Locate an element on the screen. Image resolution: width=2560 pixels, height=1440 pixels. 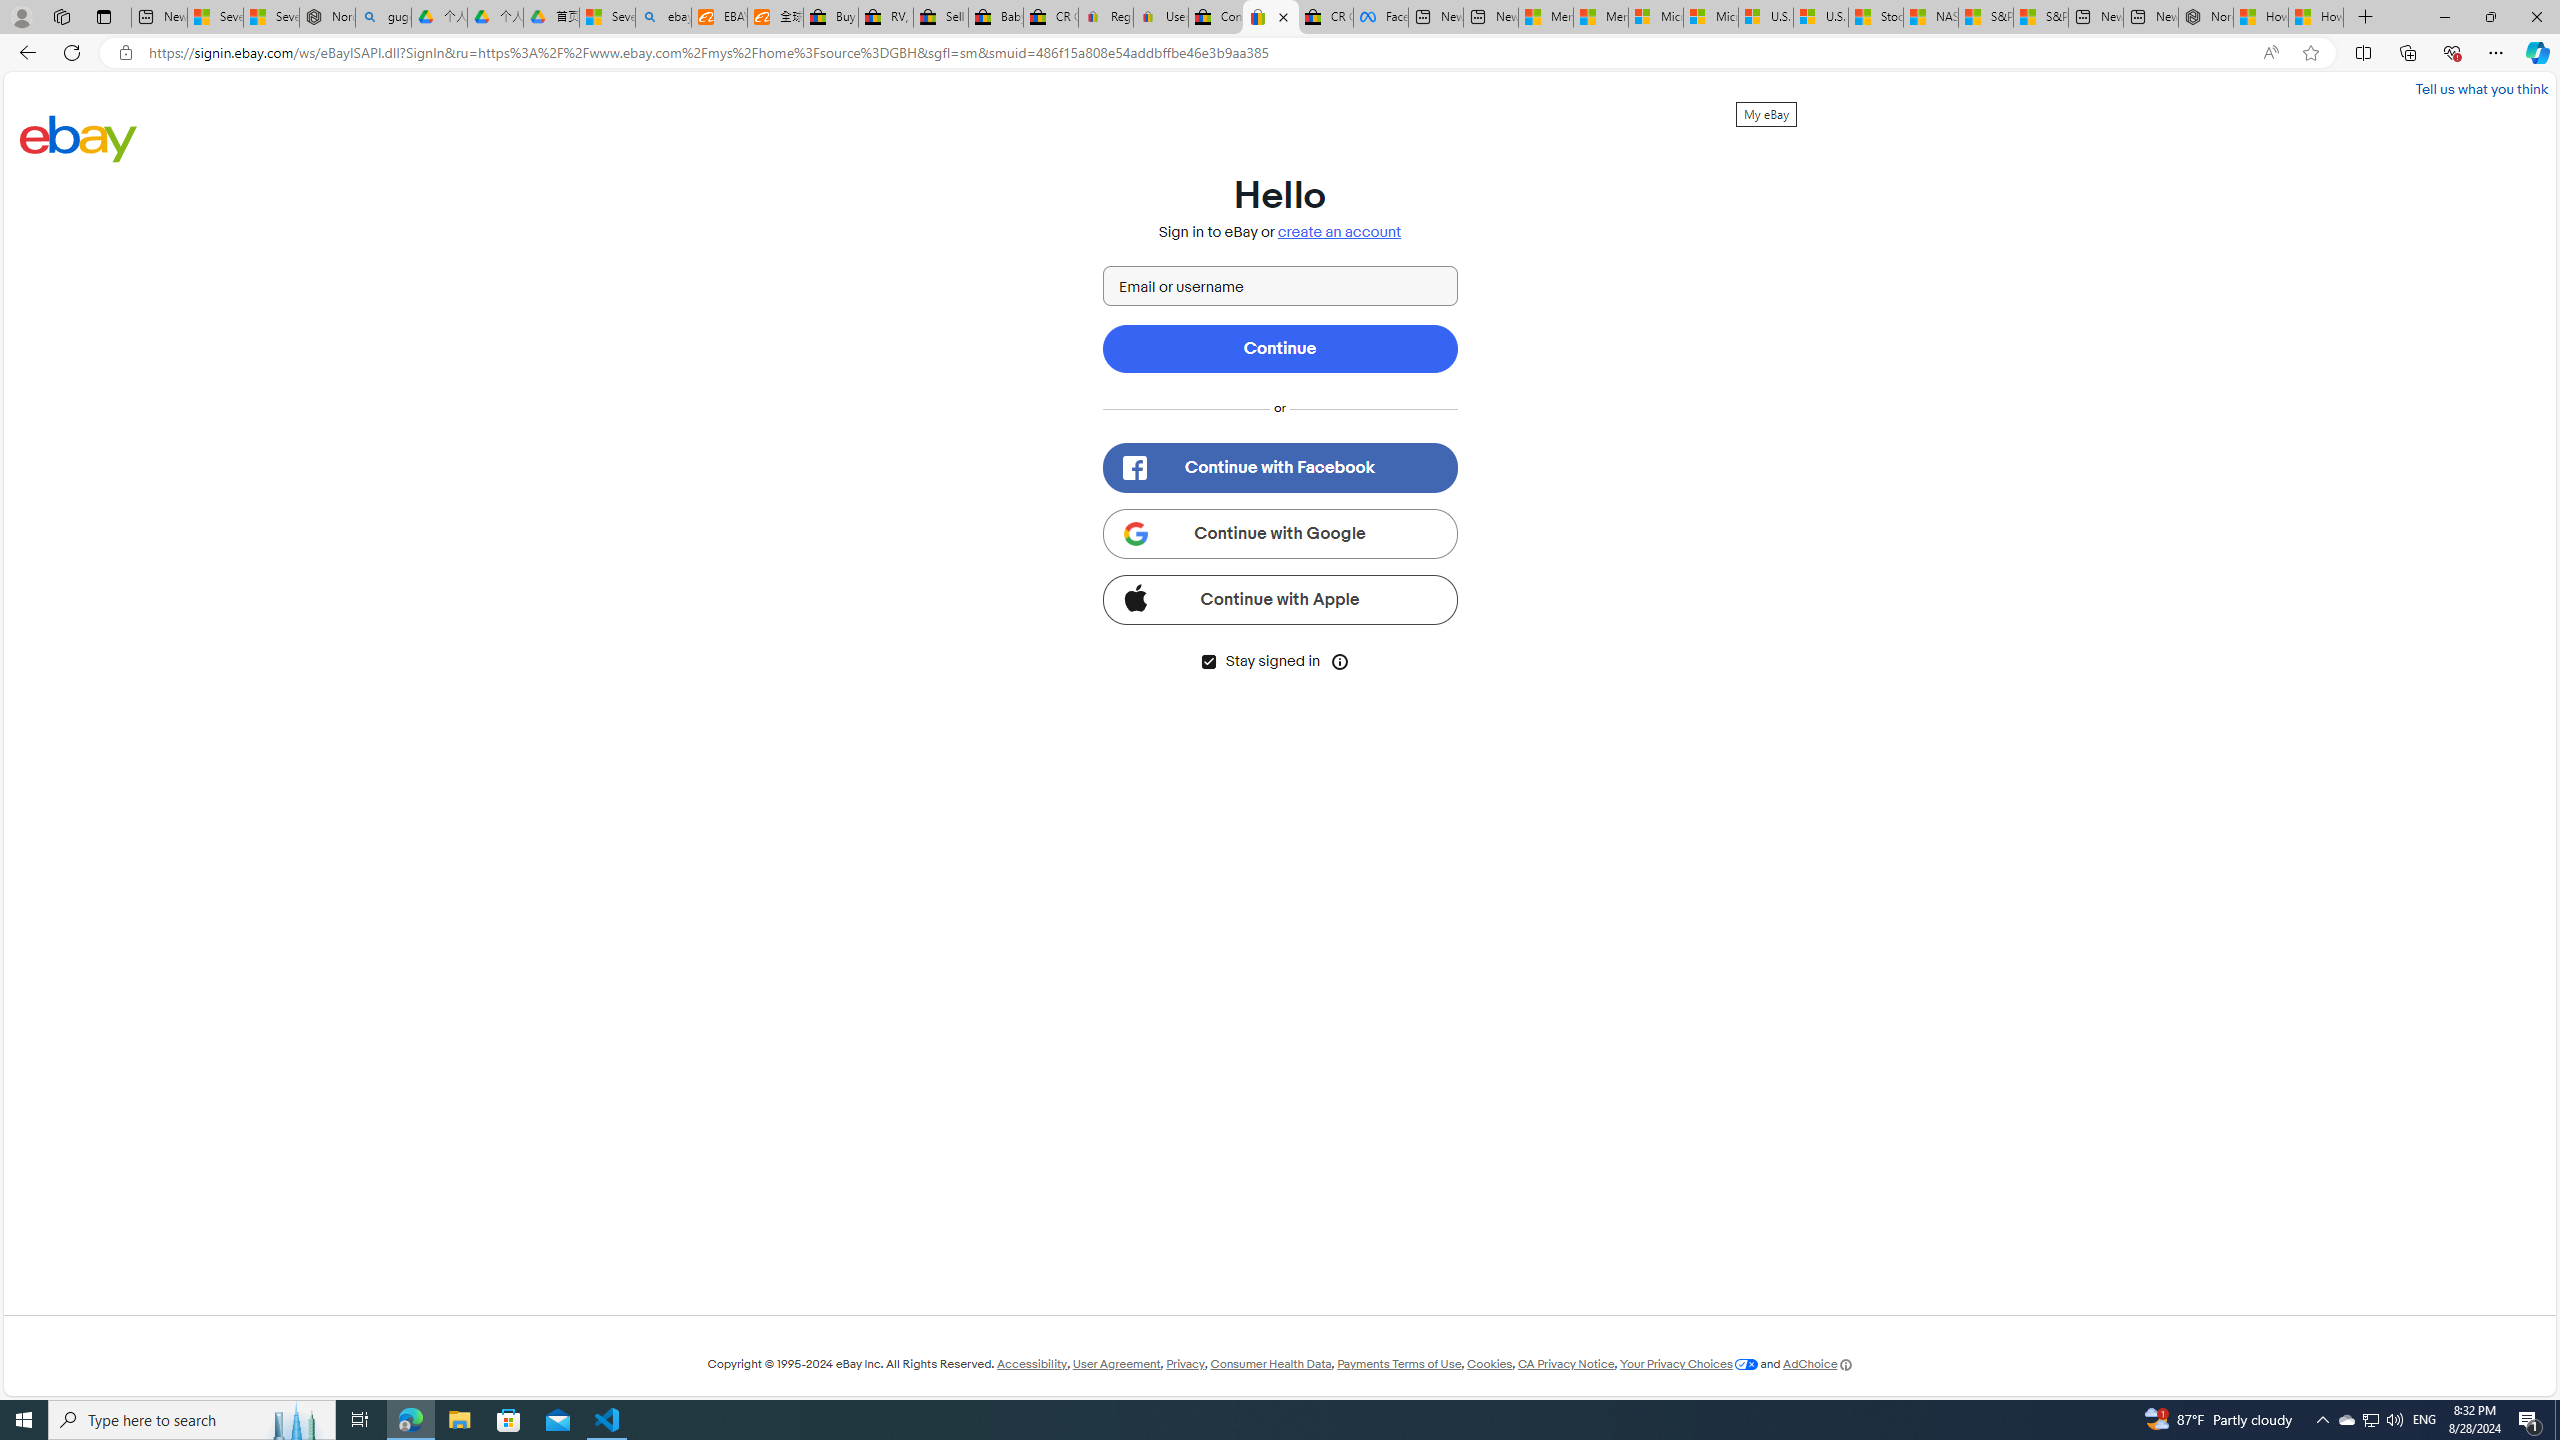
Continue with Google is located at coordinates (1280, 533).